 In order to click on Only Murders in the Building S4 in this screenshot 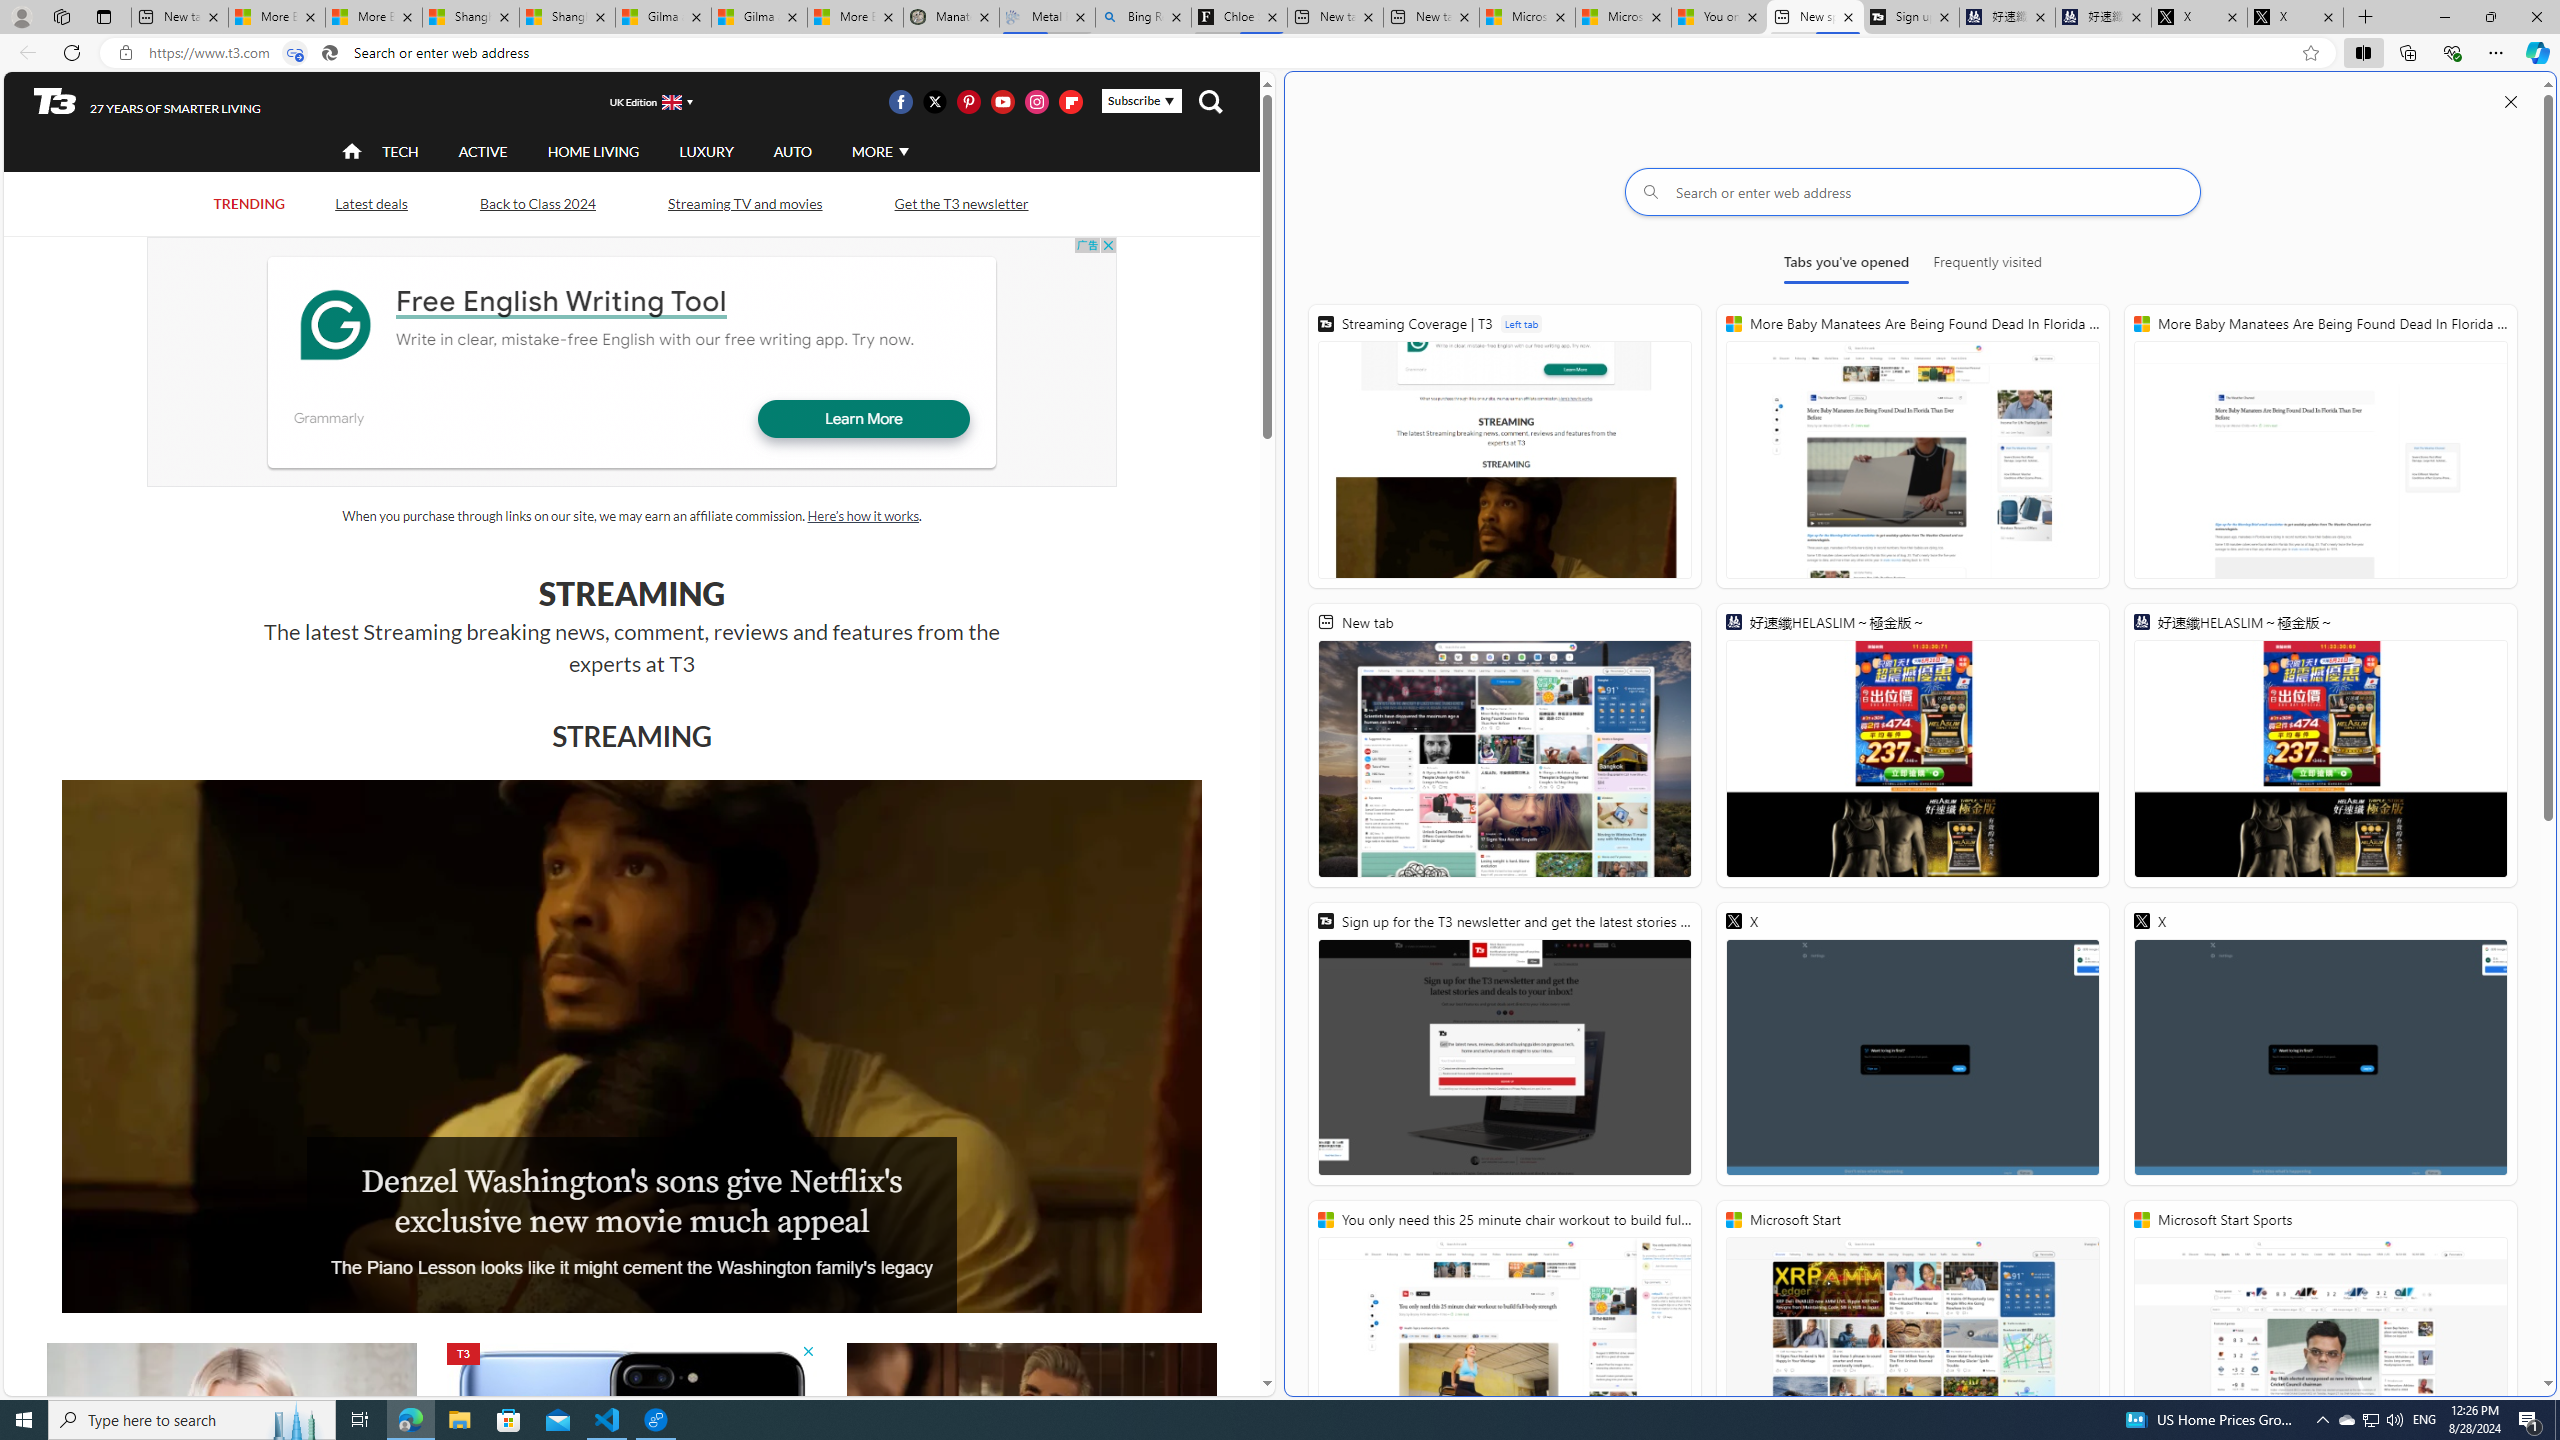, I will do `click(1030, 1448)`.